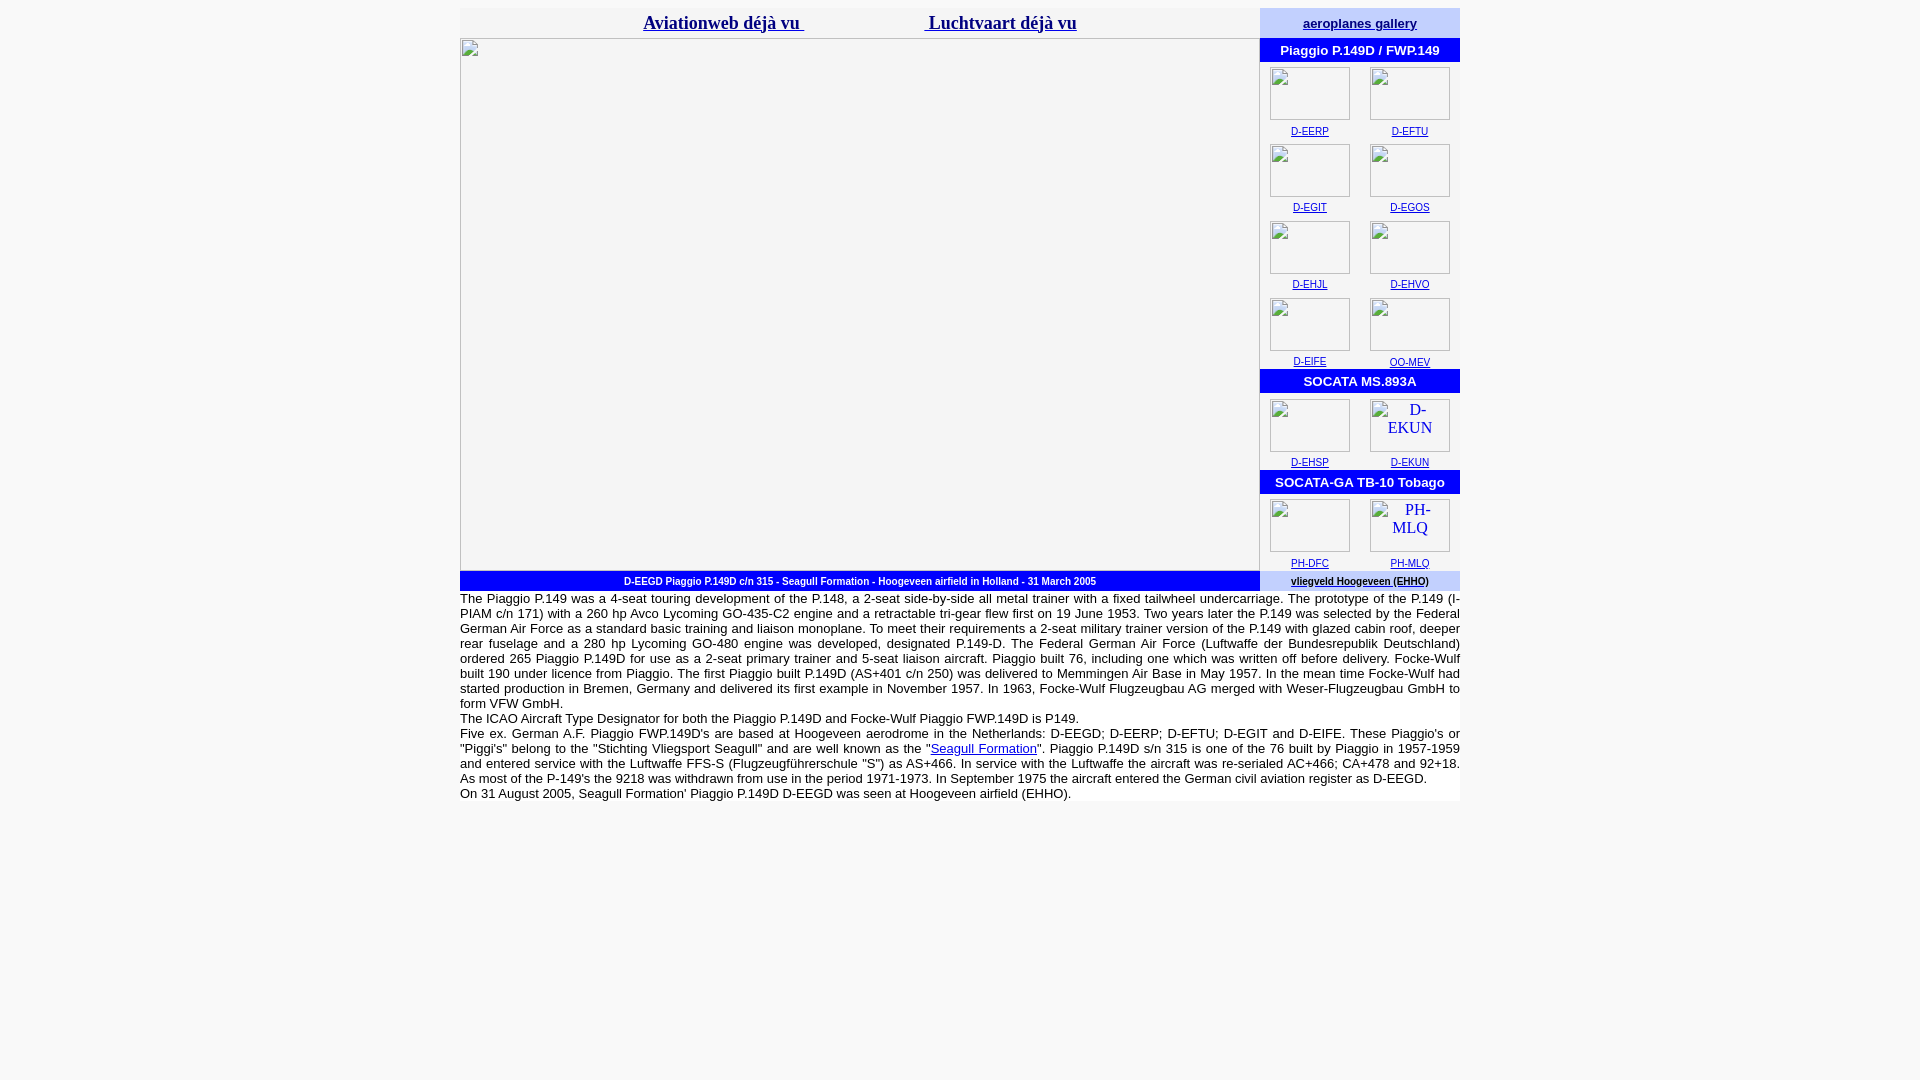  Describe the element at coordinates (1310, 362) in the screenshot. I see `D-EIFE` at that location.